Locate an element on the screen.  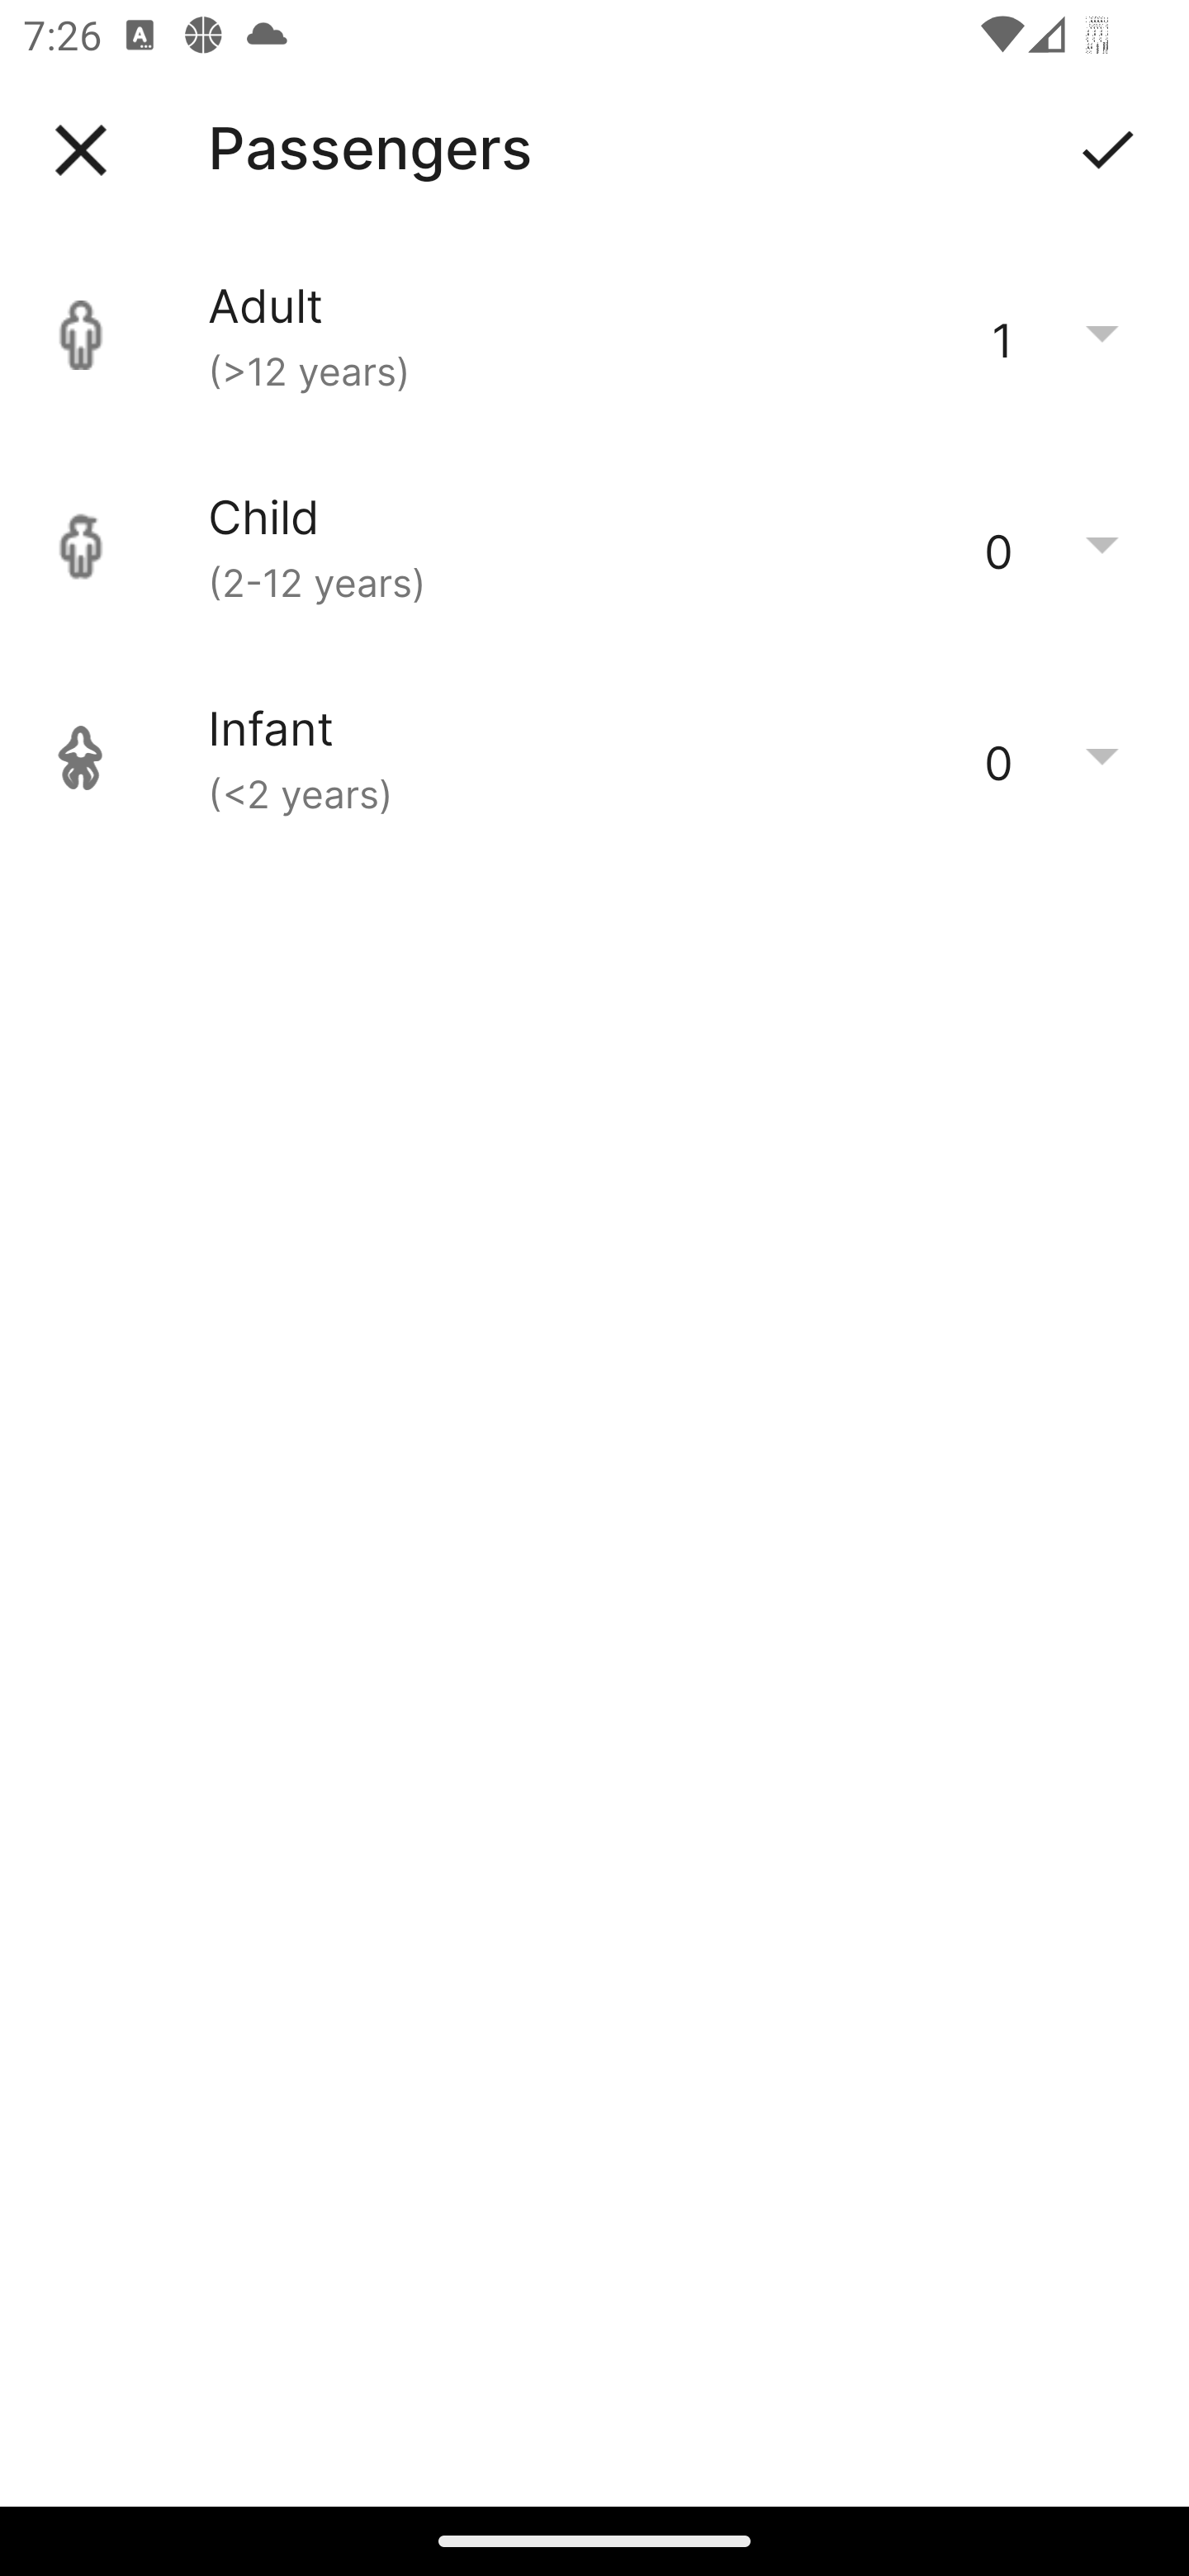
Adult (>12 years) 1 is located at coordinates (594, 335).